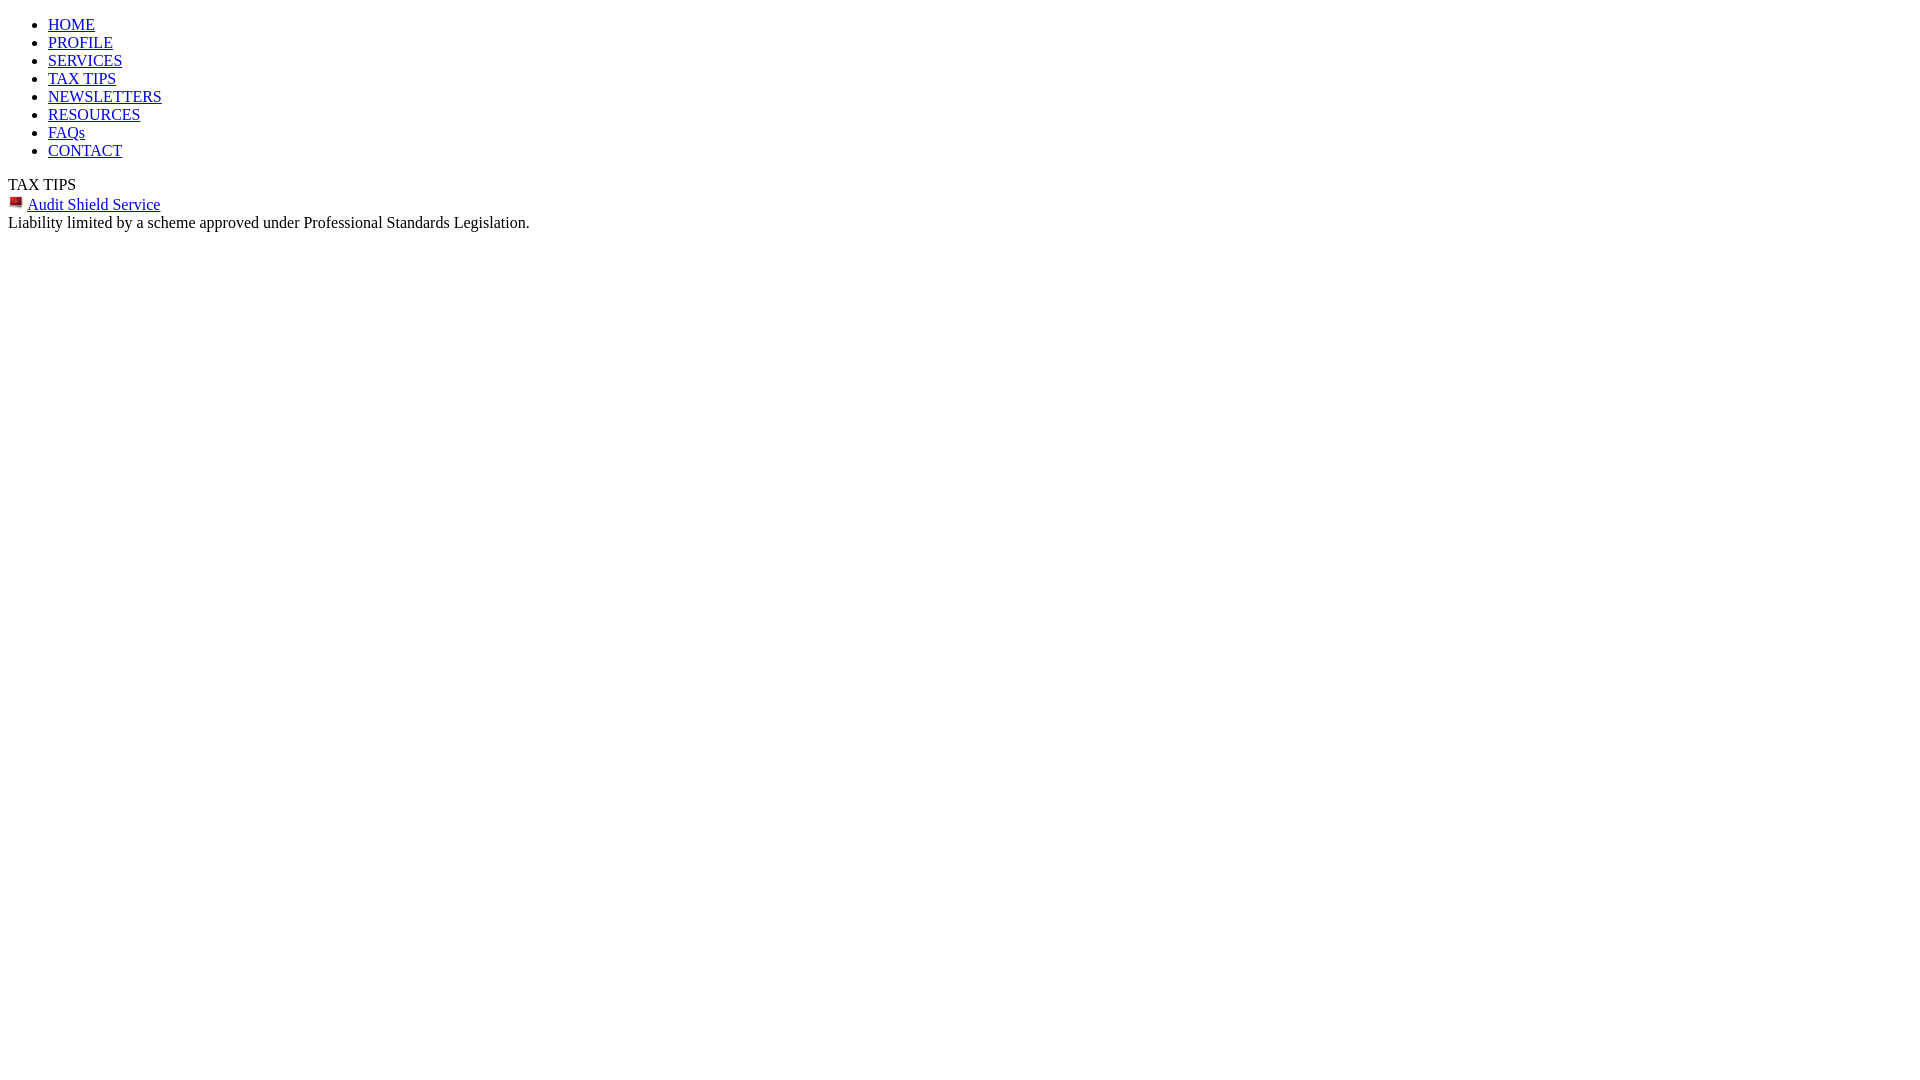  Describe the element at coordinates (66, 132) in the screenshot. I see `FAQs` at that location.